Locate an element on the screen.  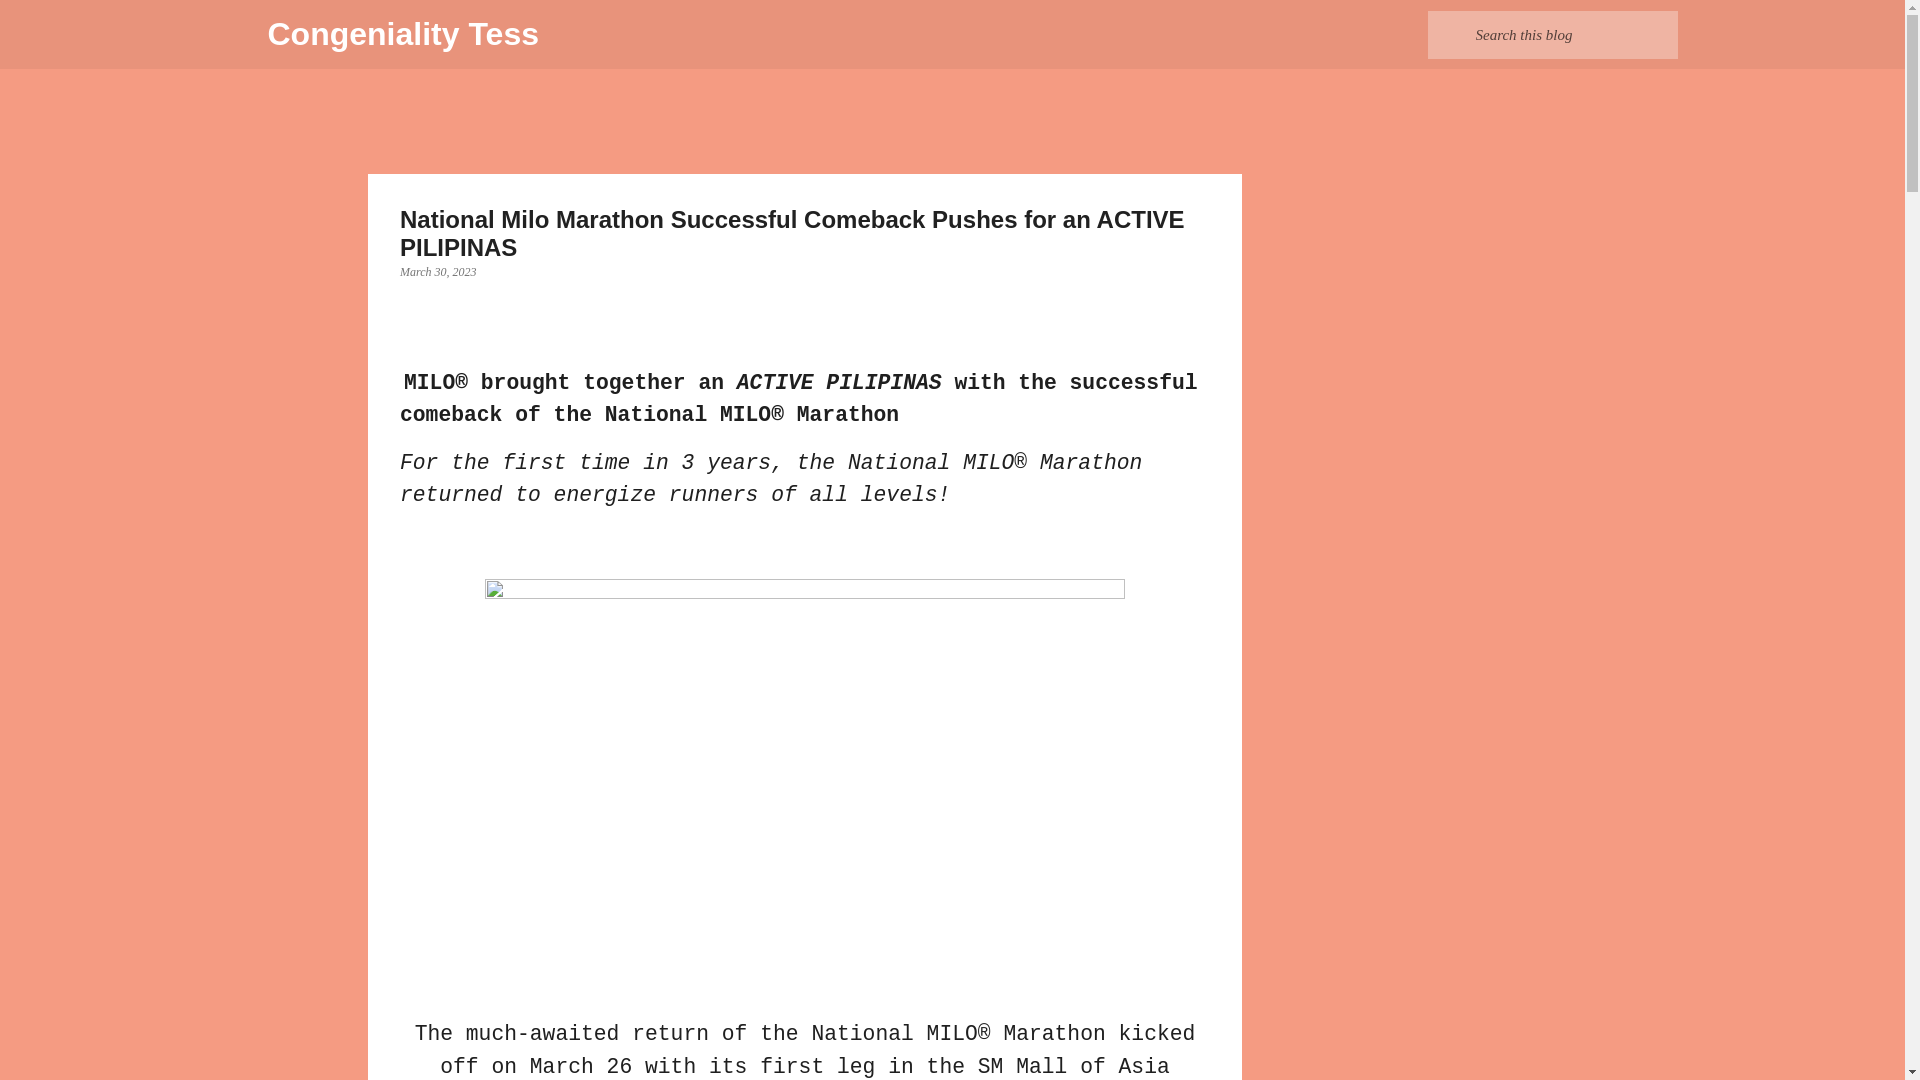
March 30, 2023 is located at coordinates (438, 271).